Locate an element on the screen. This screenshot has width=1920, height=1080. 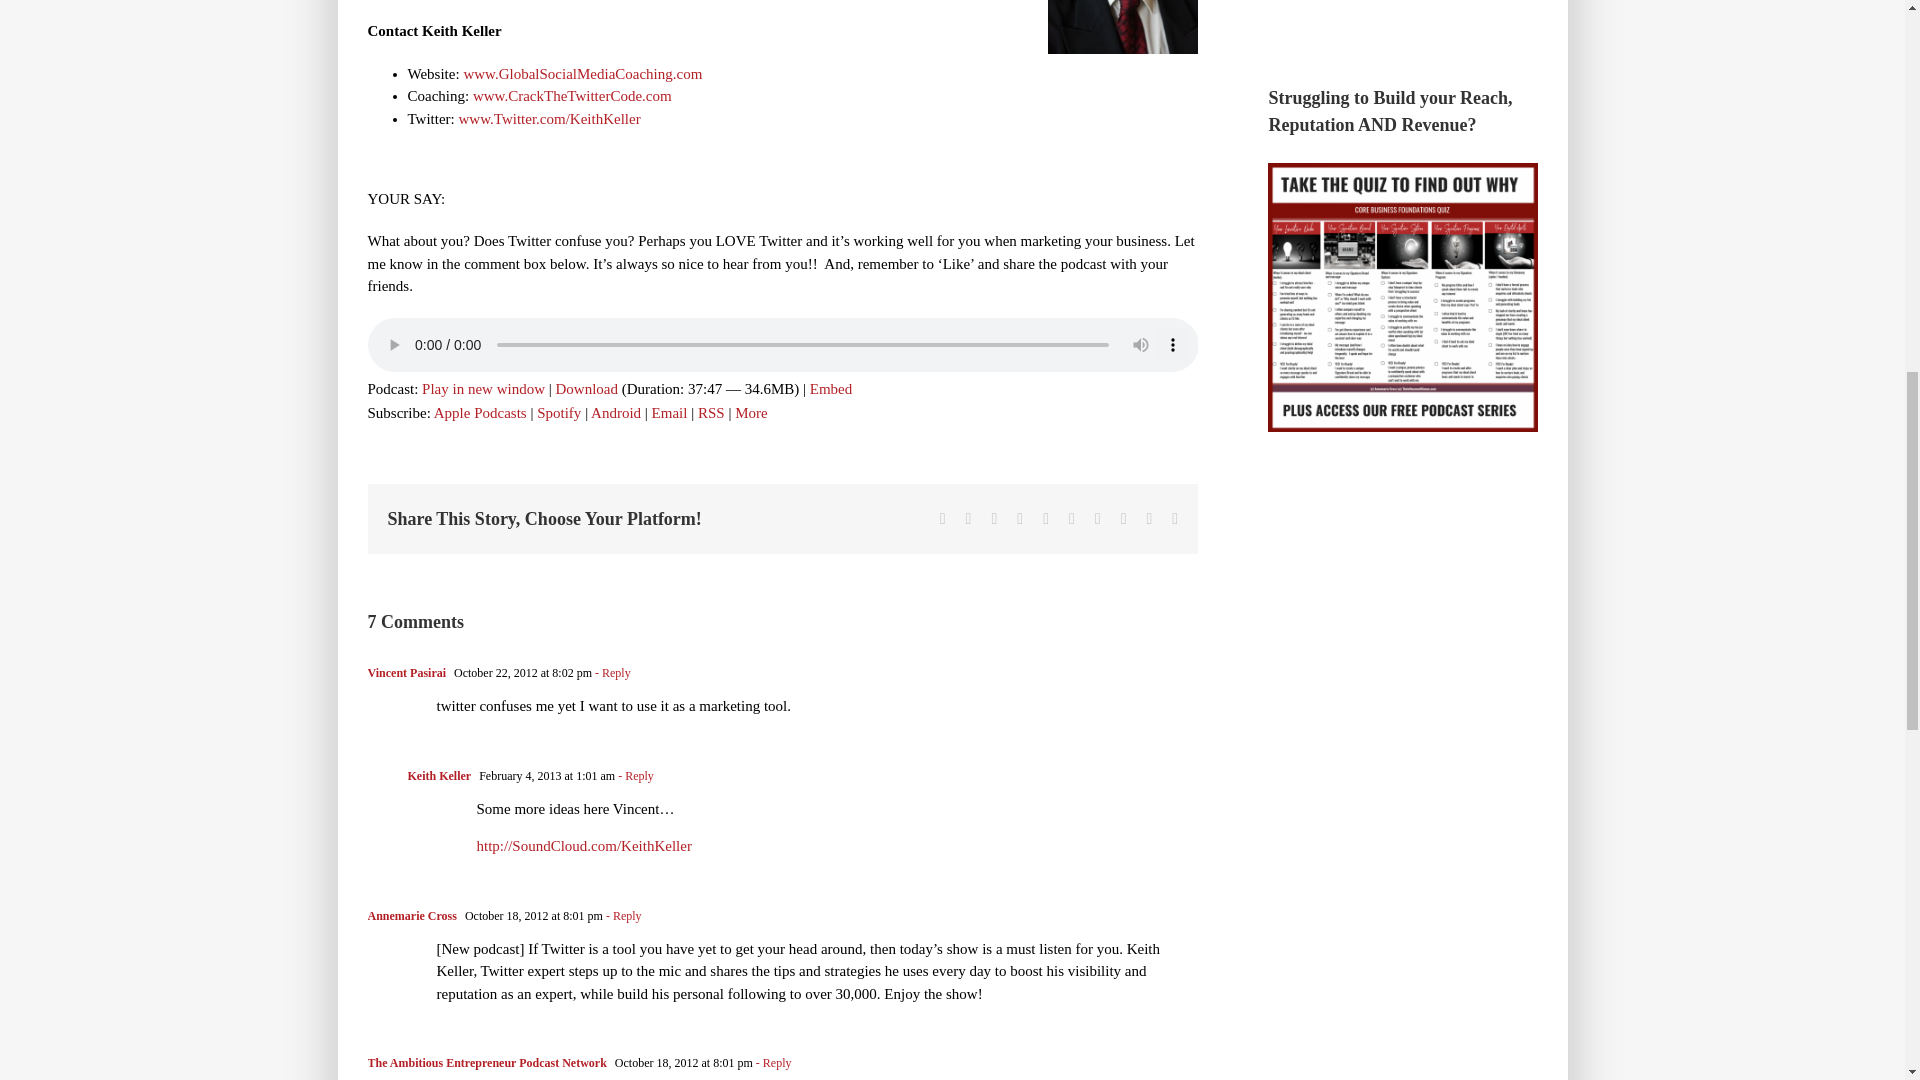
Play in new window is located at coordinates (484, 389).